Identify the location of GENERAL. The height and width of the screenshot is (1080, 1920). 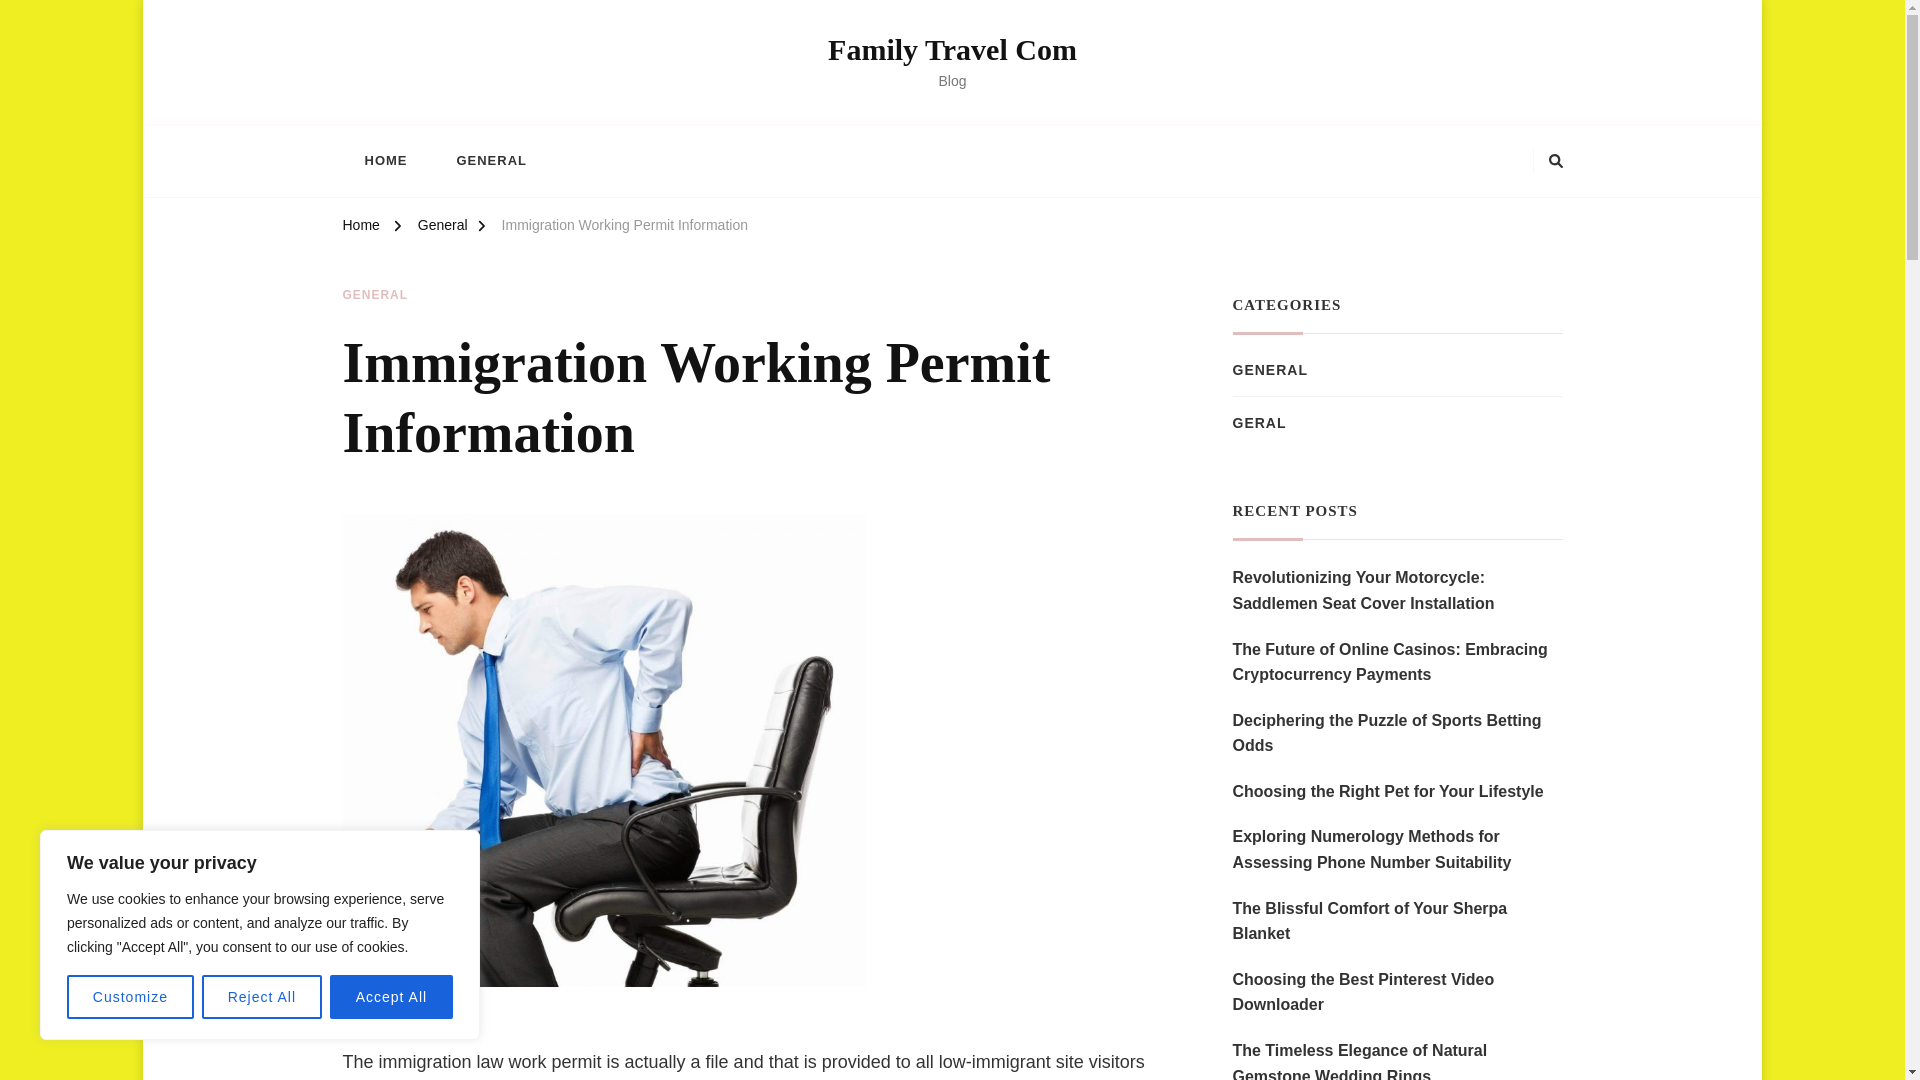
(374, 296).